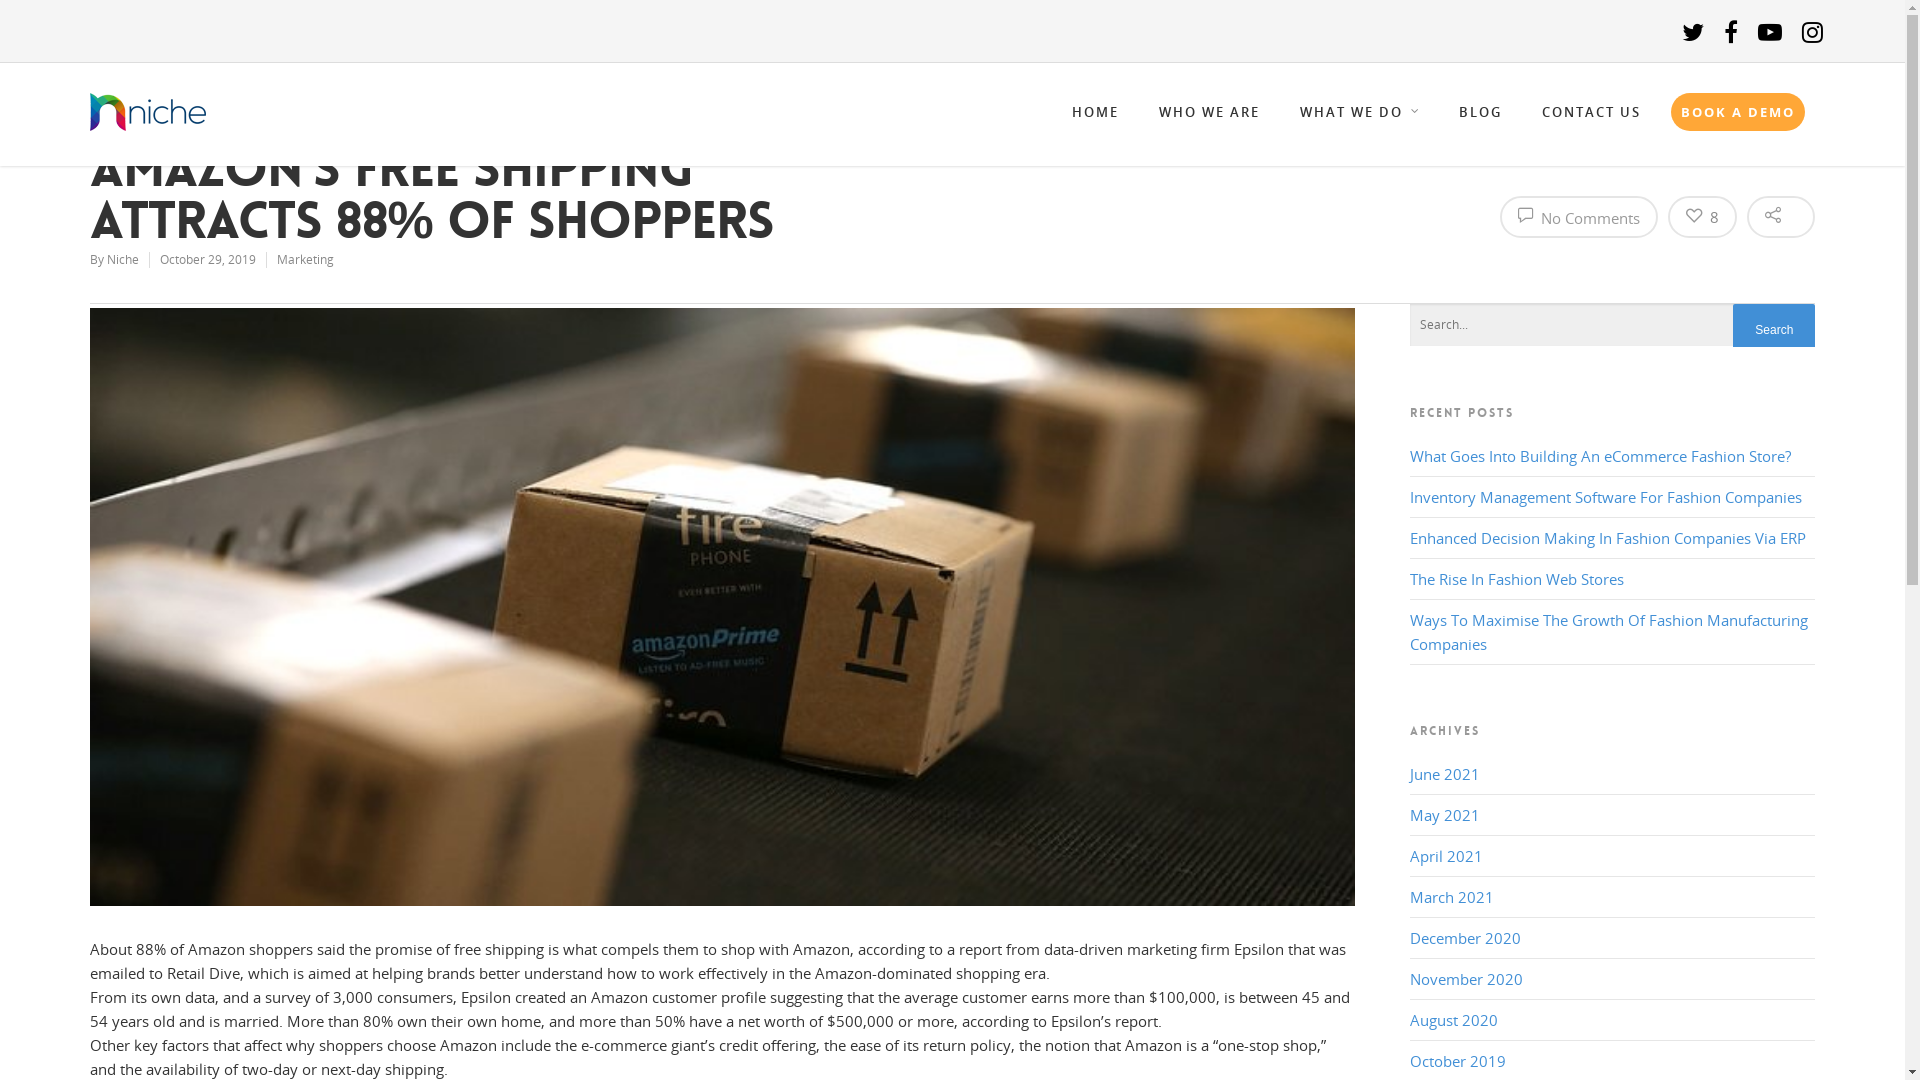  I want to click on No Comments, so click(1579, 217).